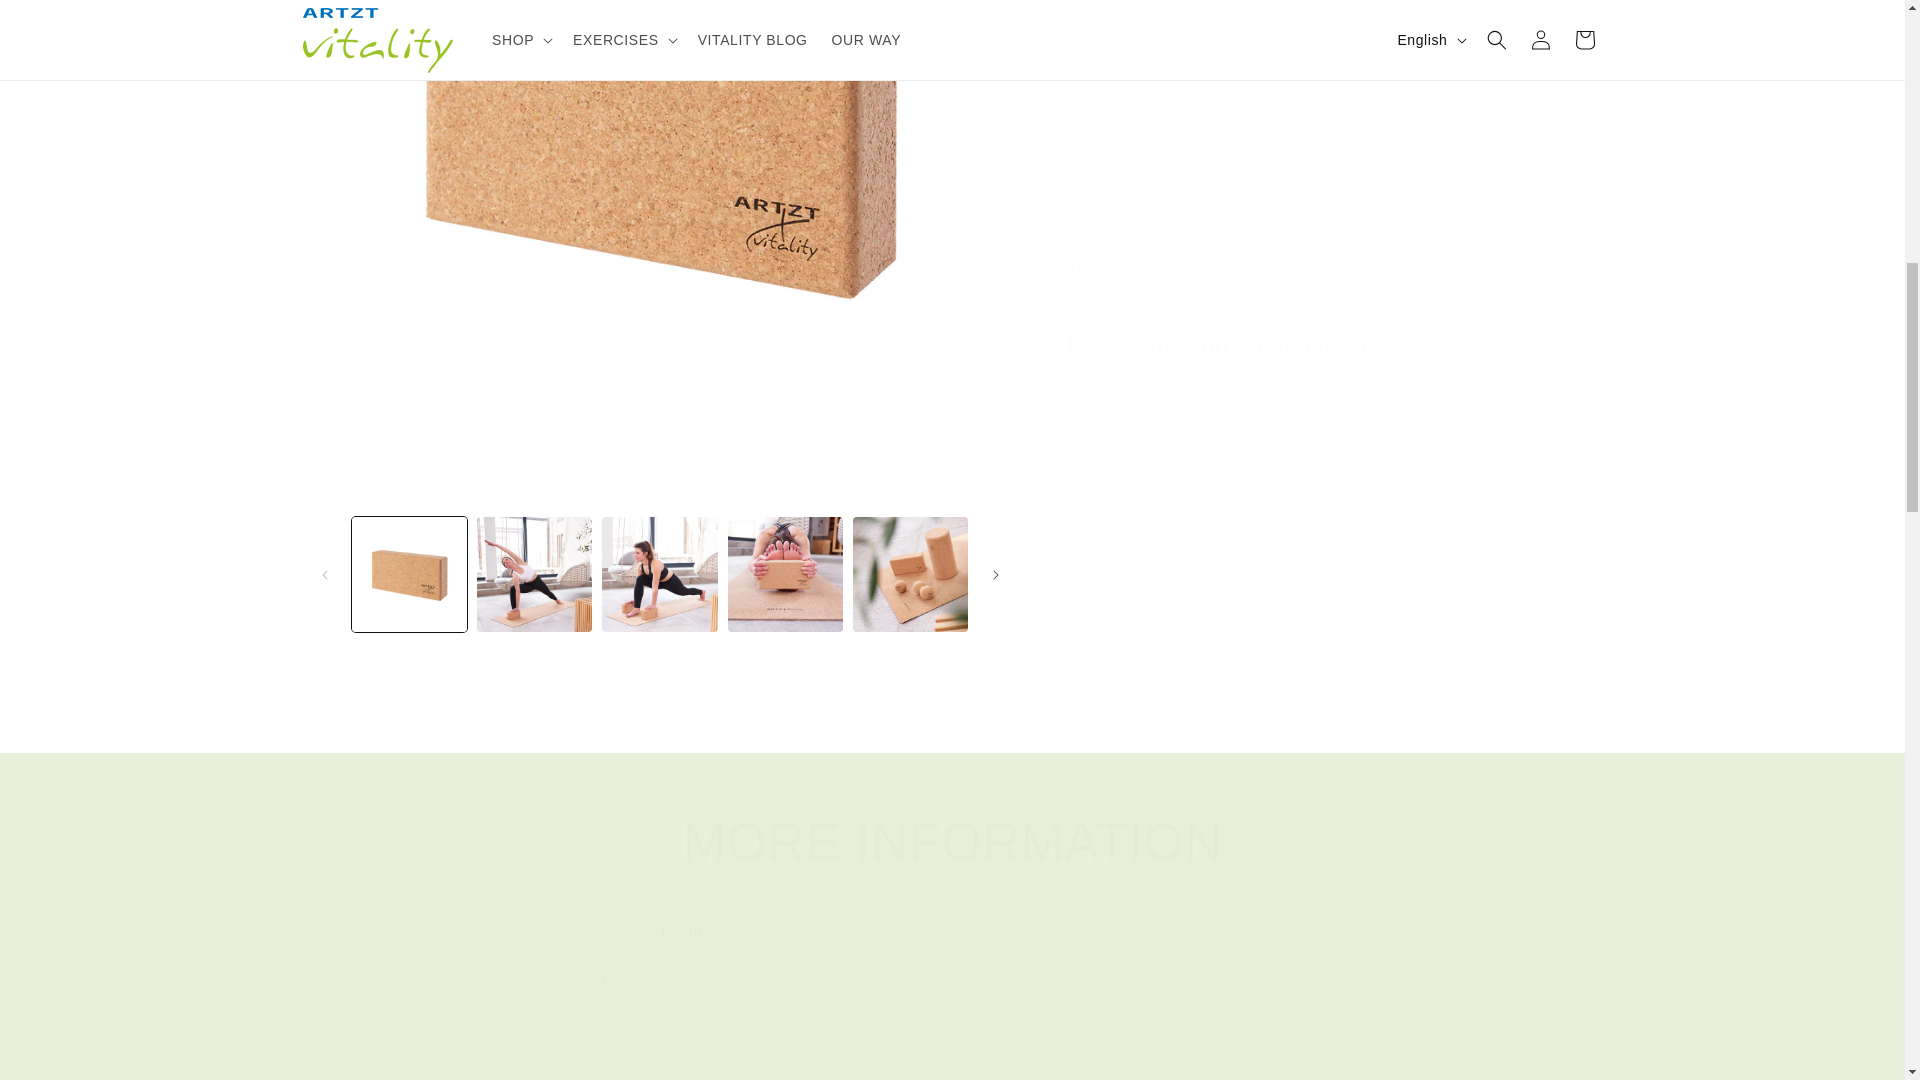  I want to click on MORE INFORMATION, so click(951, 842).